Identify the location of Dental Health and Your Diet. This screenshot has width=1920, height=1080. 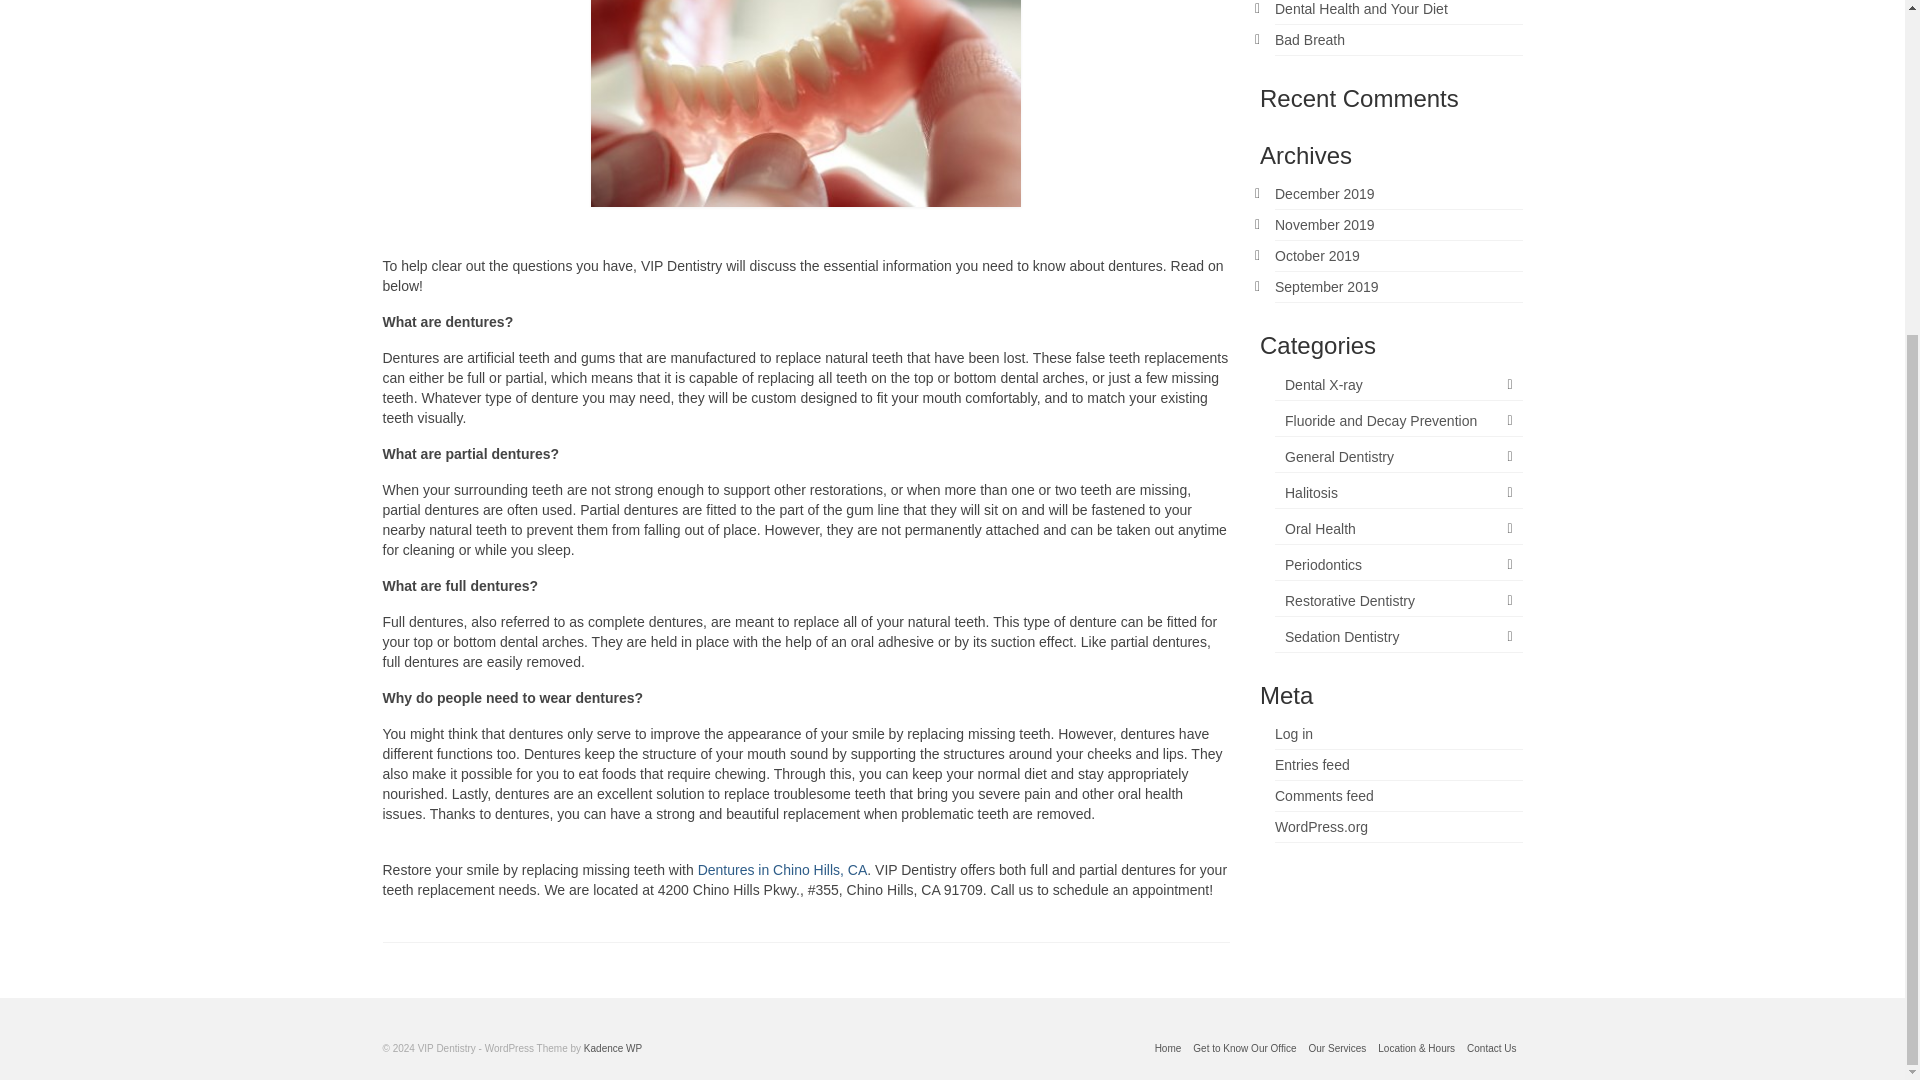
(1360, 9).